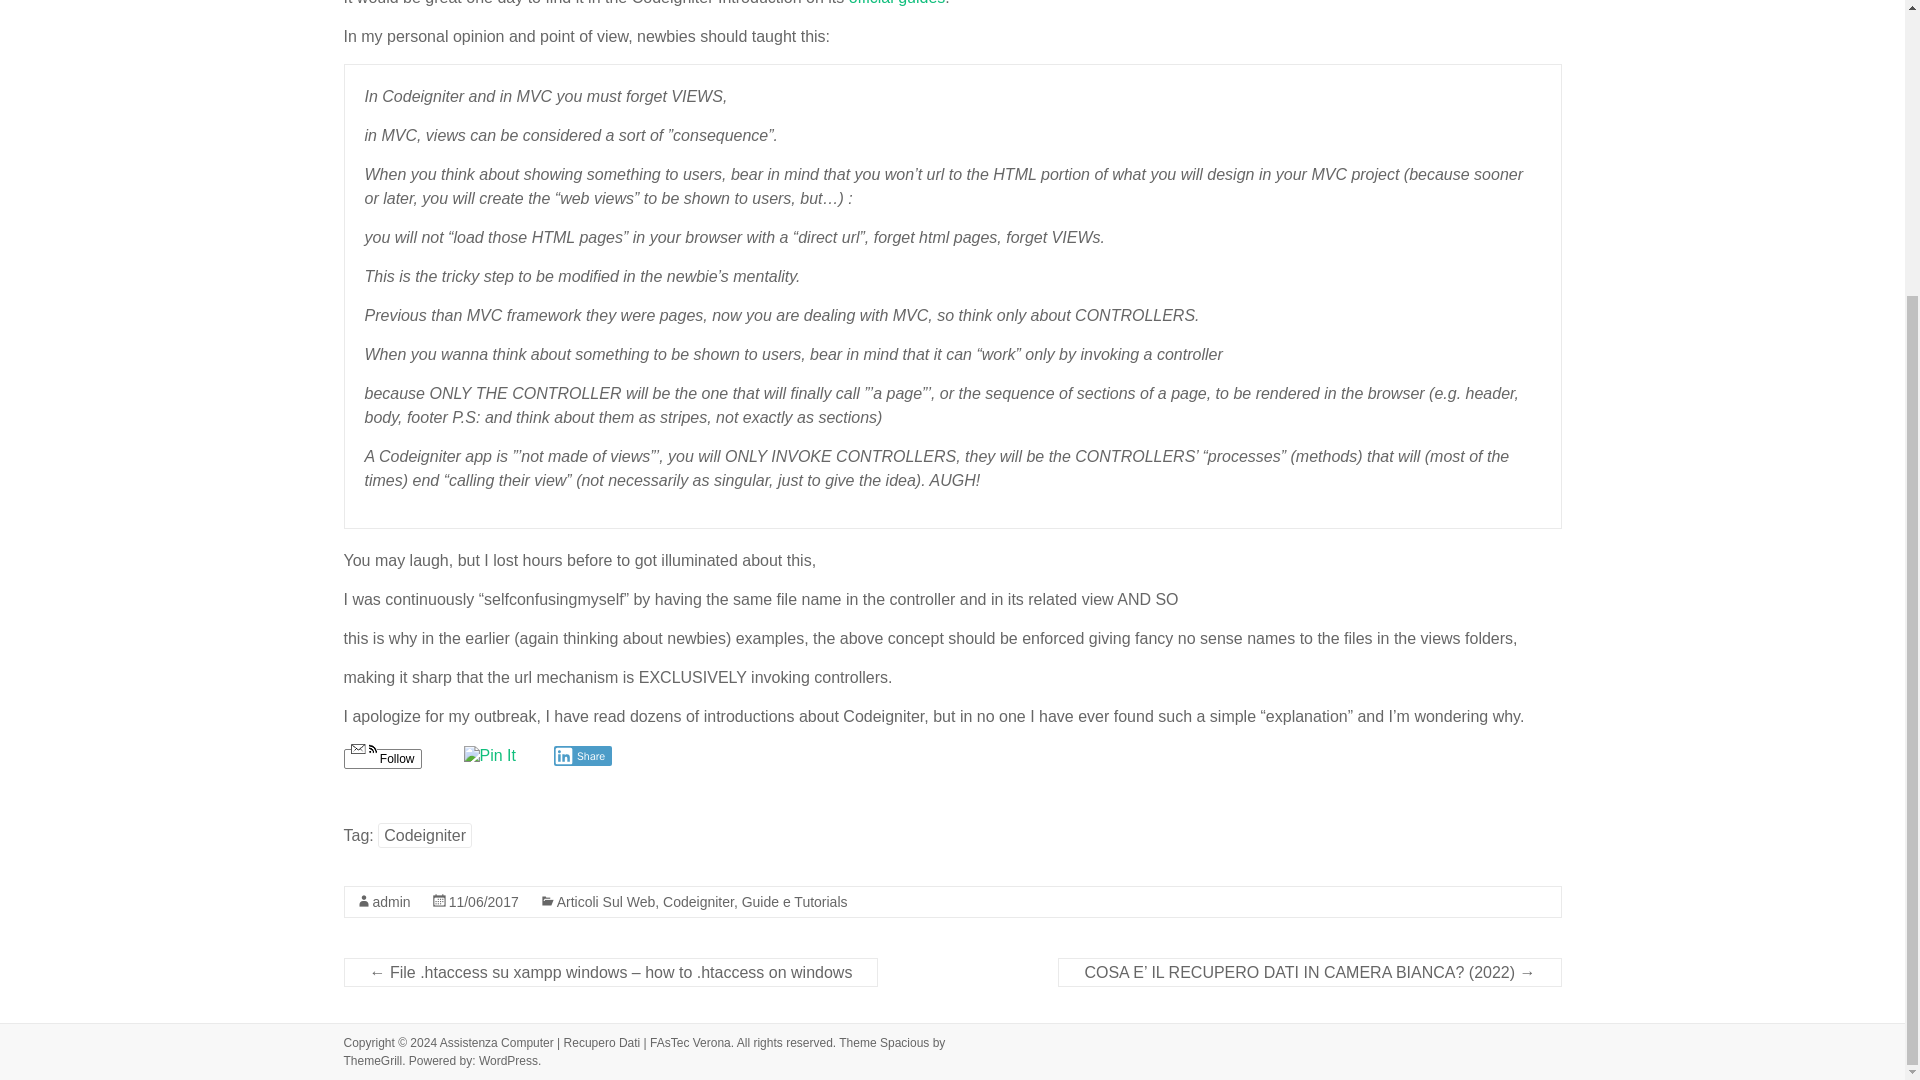  Describe the element at coordinates (391, 902) in the screenshot. I see `admin` at that location.